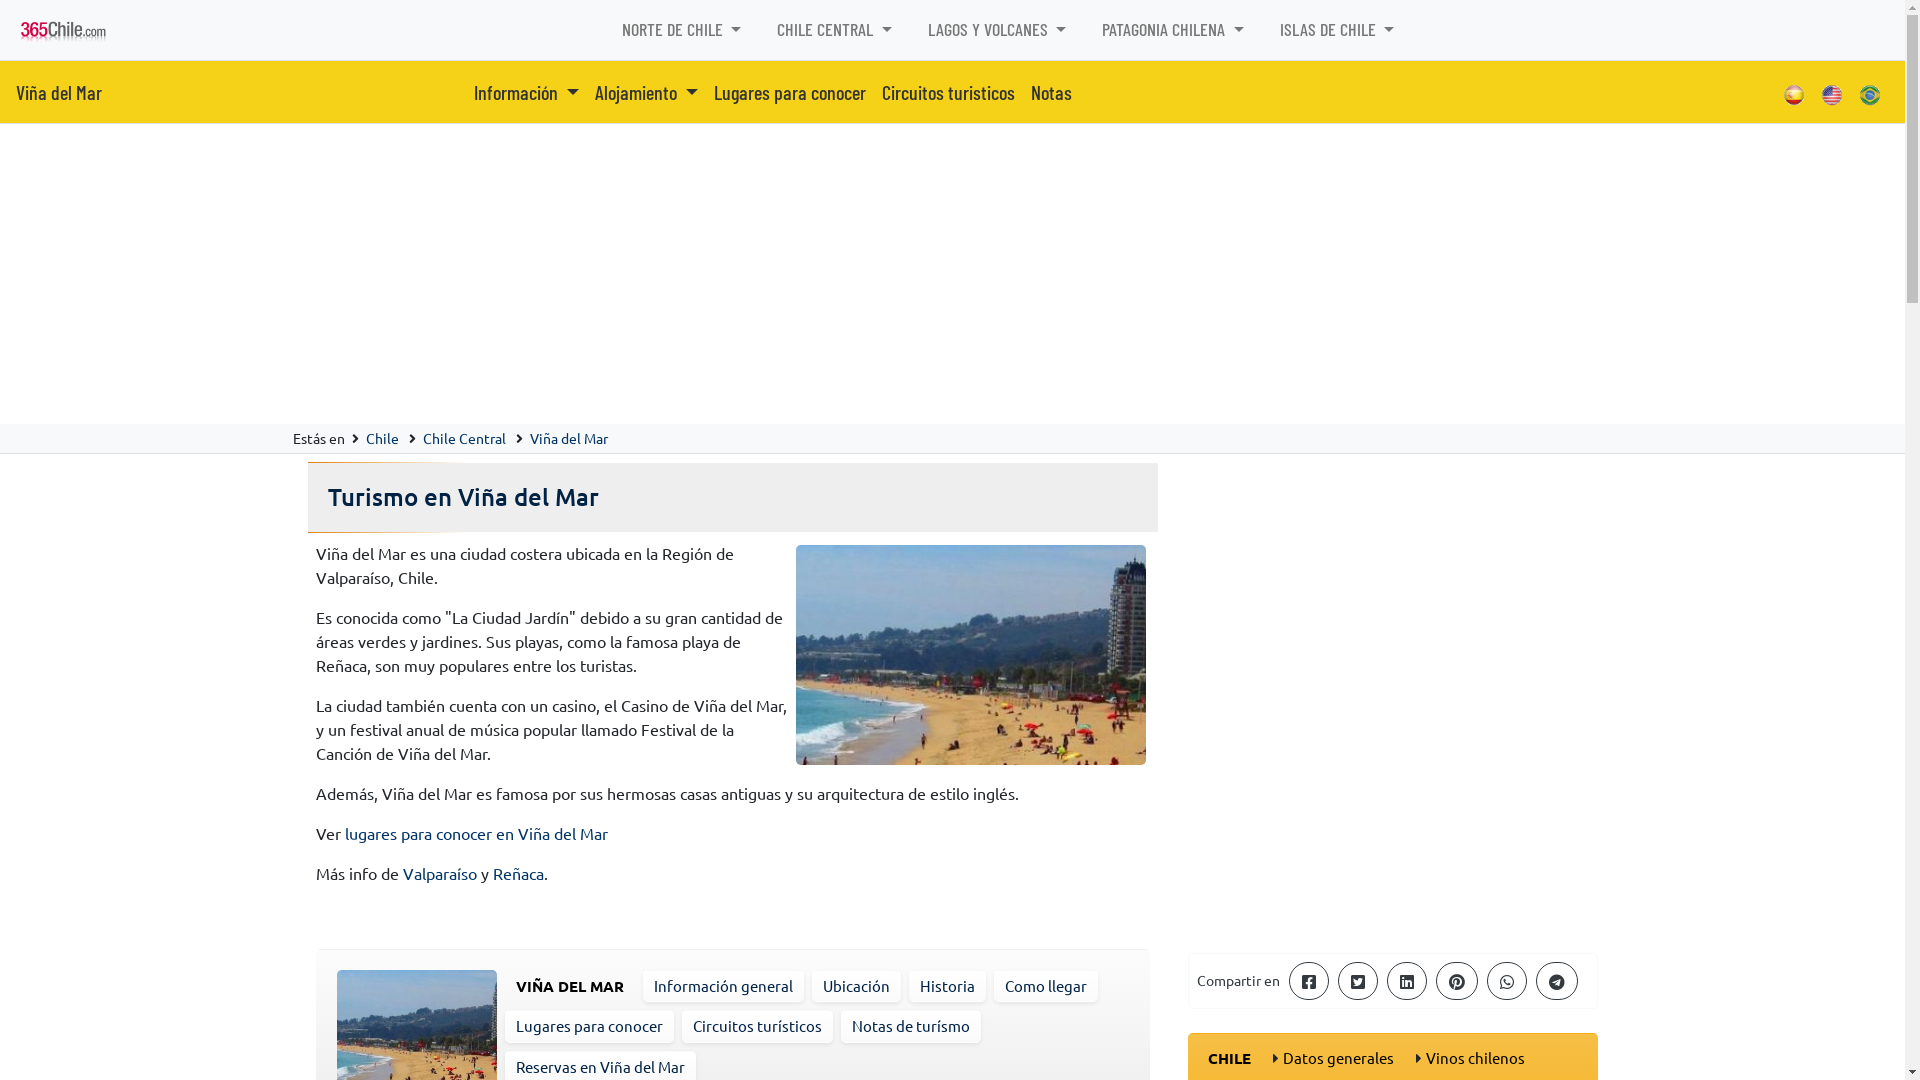 This screenshot has width=1920, height=1080. Describe the element at coordinates (948, 986) in the screenshot. I see `Historia` at that location.